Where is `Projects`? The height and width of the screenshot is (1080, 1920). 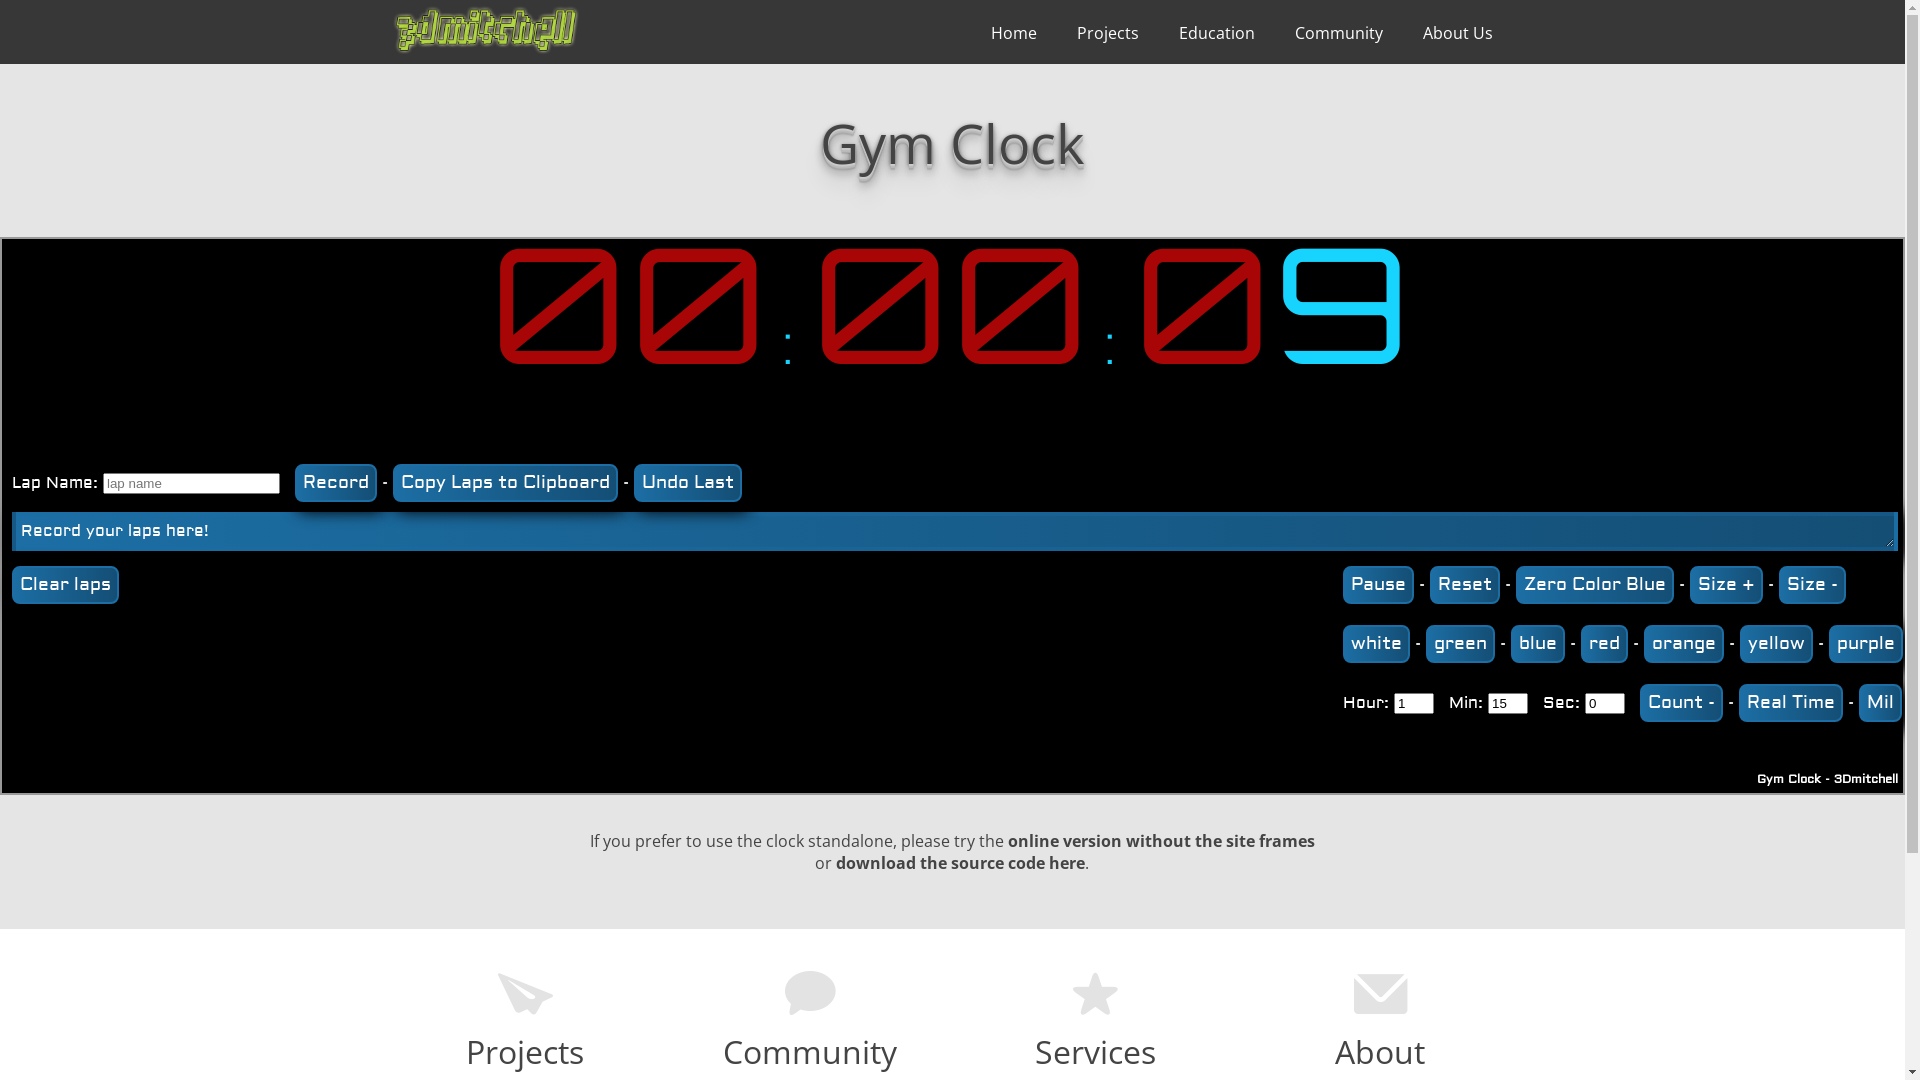 Projects is located at coordinates (525, 1052).